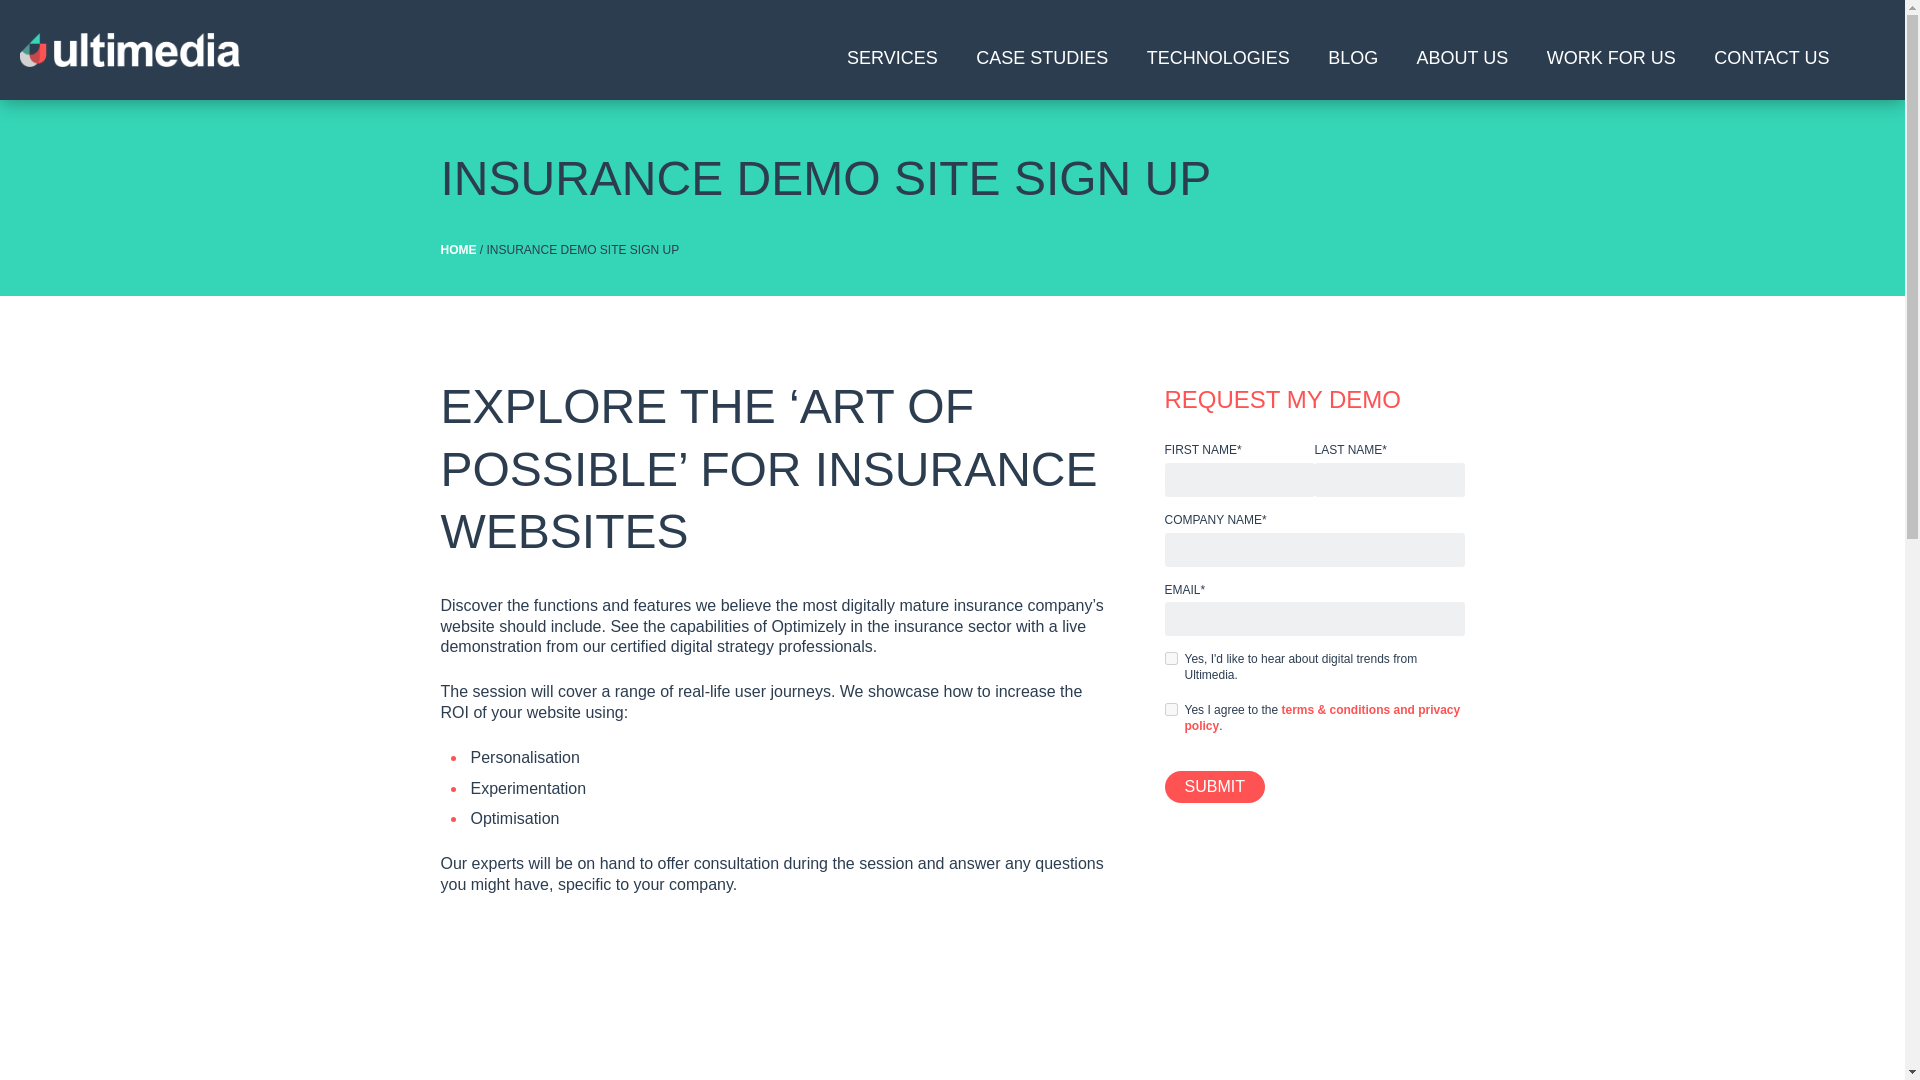 This screenshot has height=1080, width=1920. I want to click on CONTACT US, so click(1771, 70).